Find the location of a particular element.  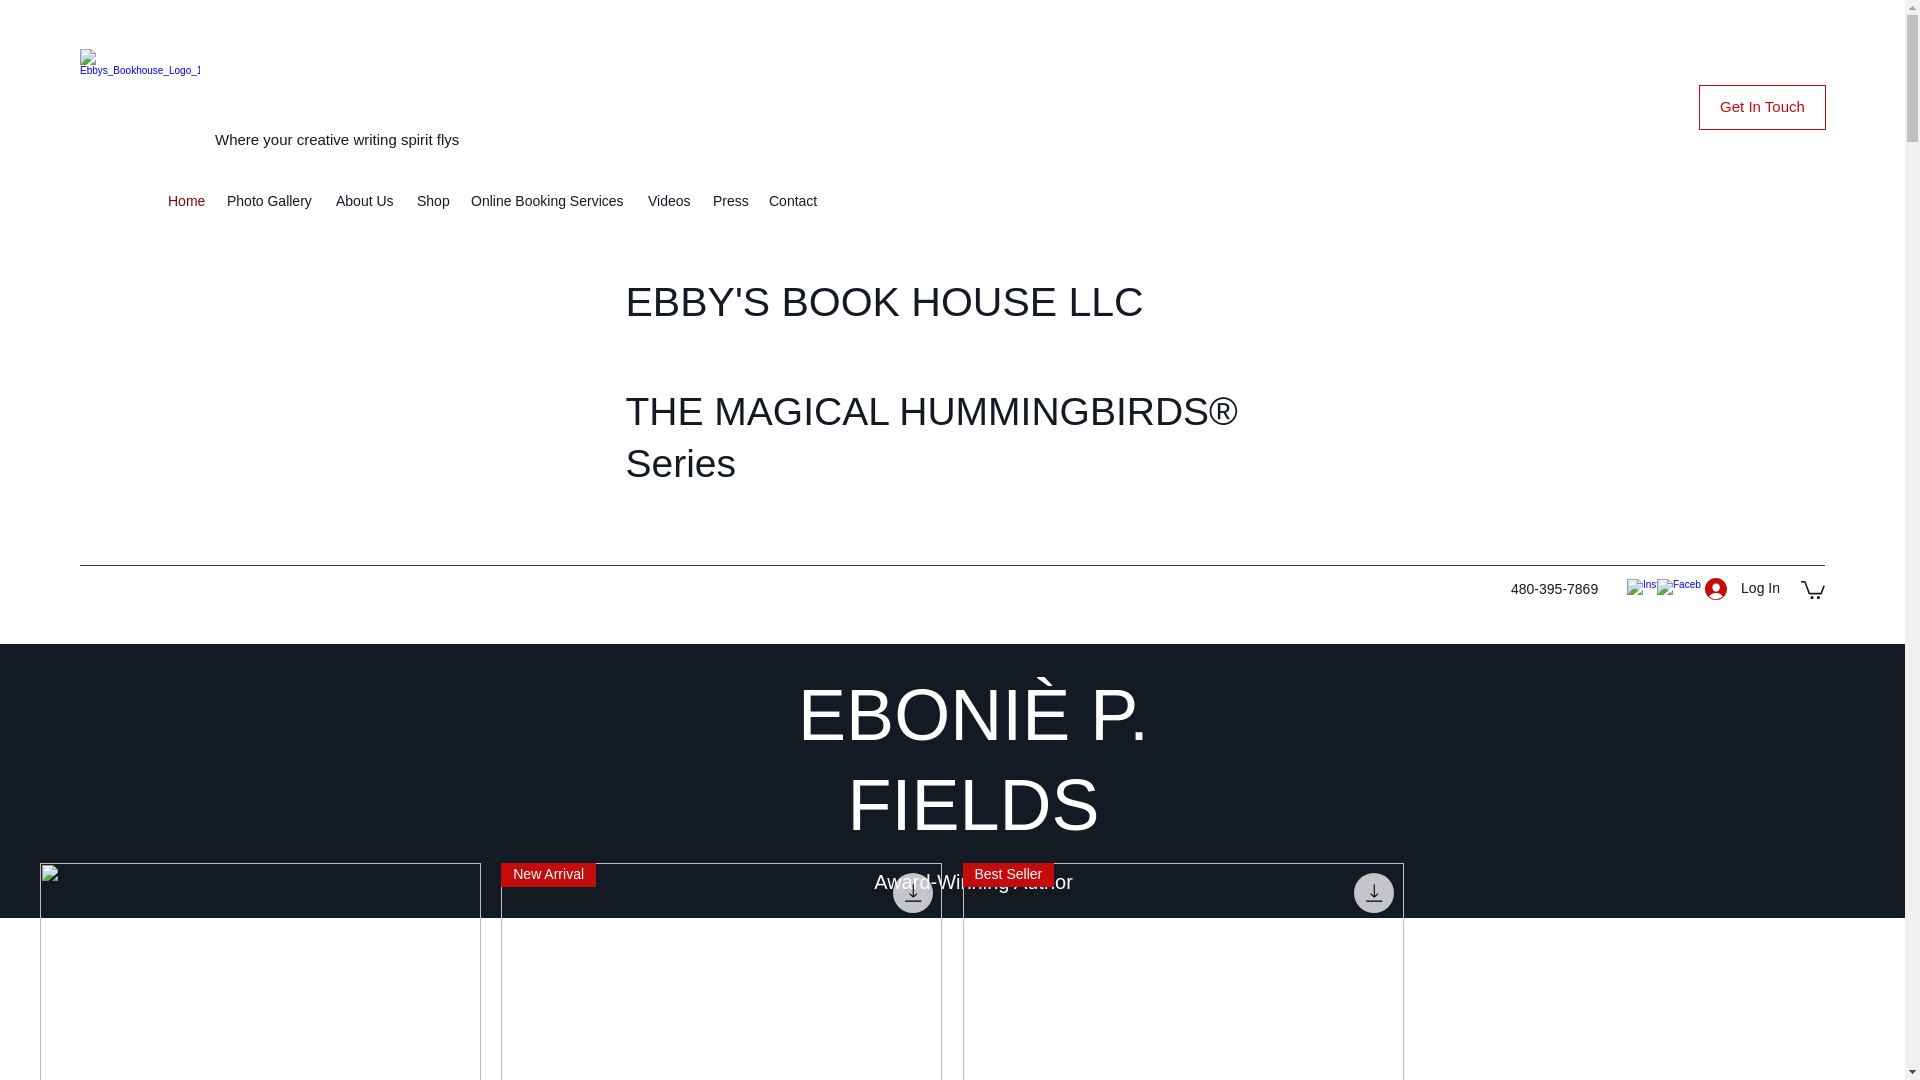

Best Seller is located at coordinates (1182, 971).